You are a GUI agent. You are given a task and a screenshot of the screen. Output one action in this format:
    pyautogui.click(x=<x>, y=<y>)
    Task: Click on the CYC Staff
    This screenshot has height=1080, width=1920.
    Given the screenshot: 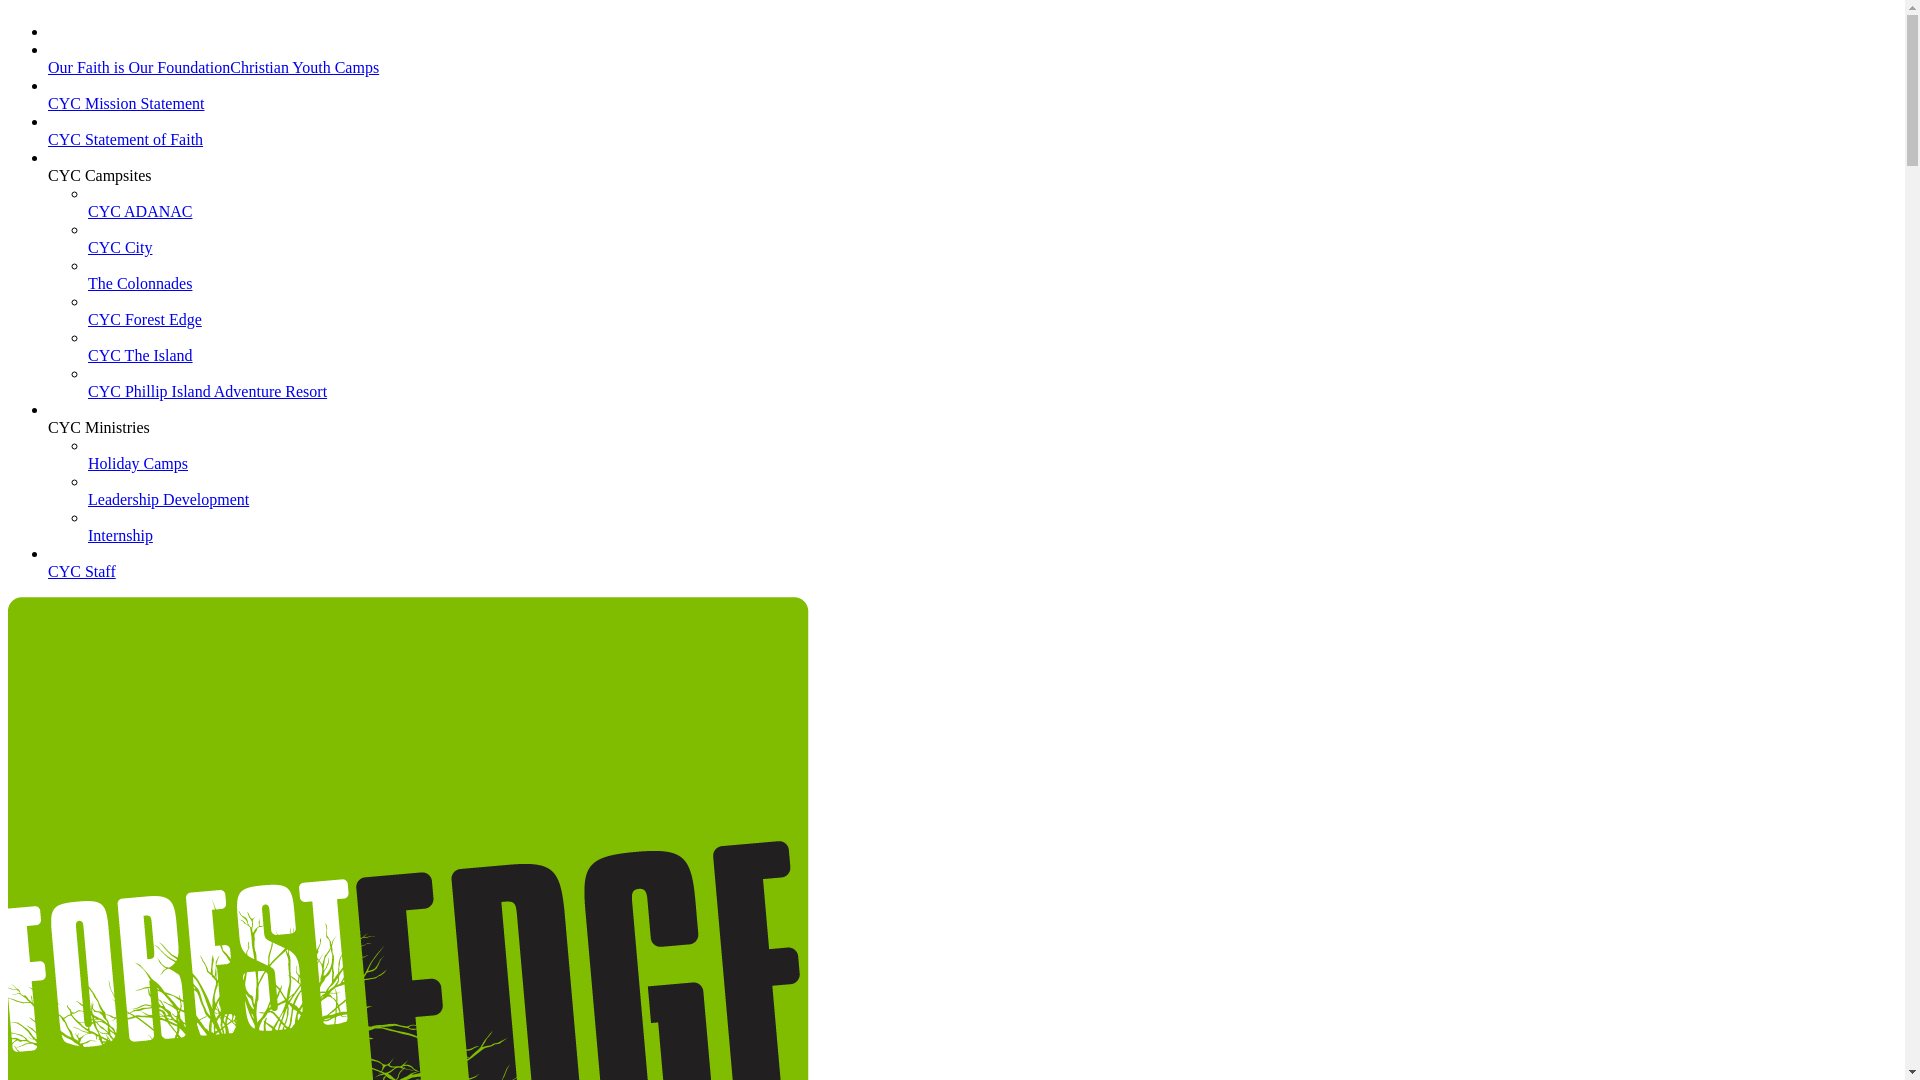 What is the action you would take?
    pyautogui.click(x=82, y=580)
    